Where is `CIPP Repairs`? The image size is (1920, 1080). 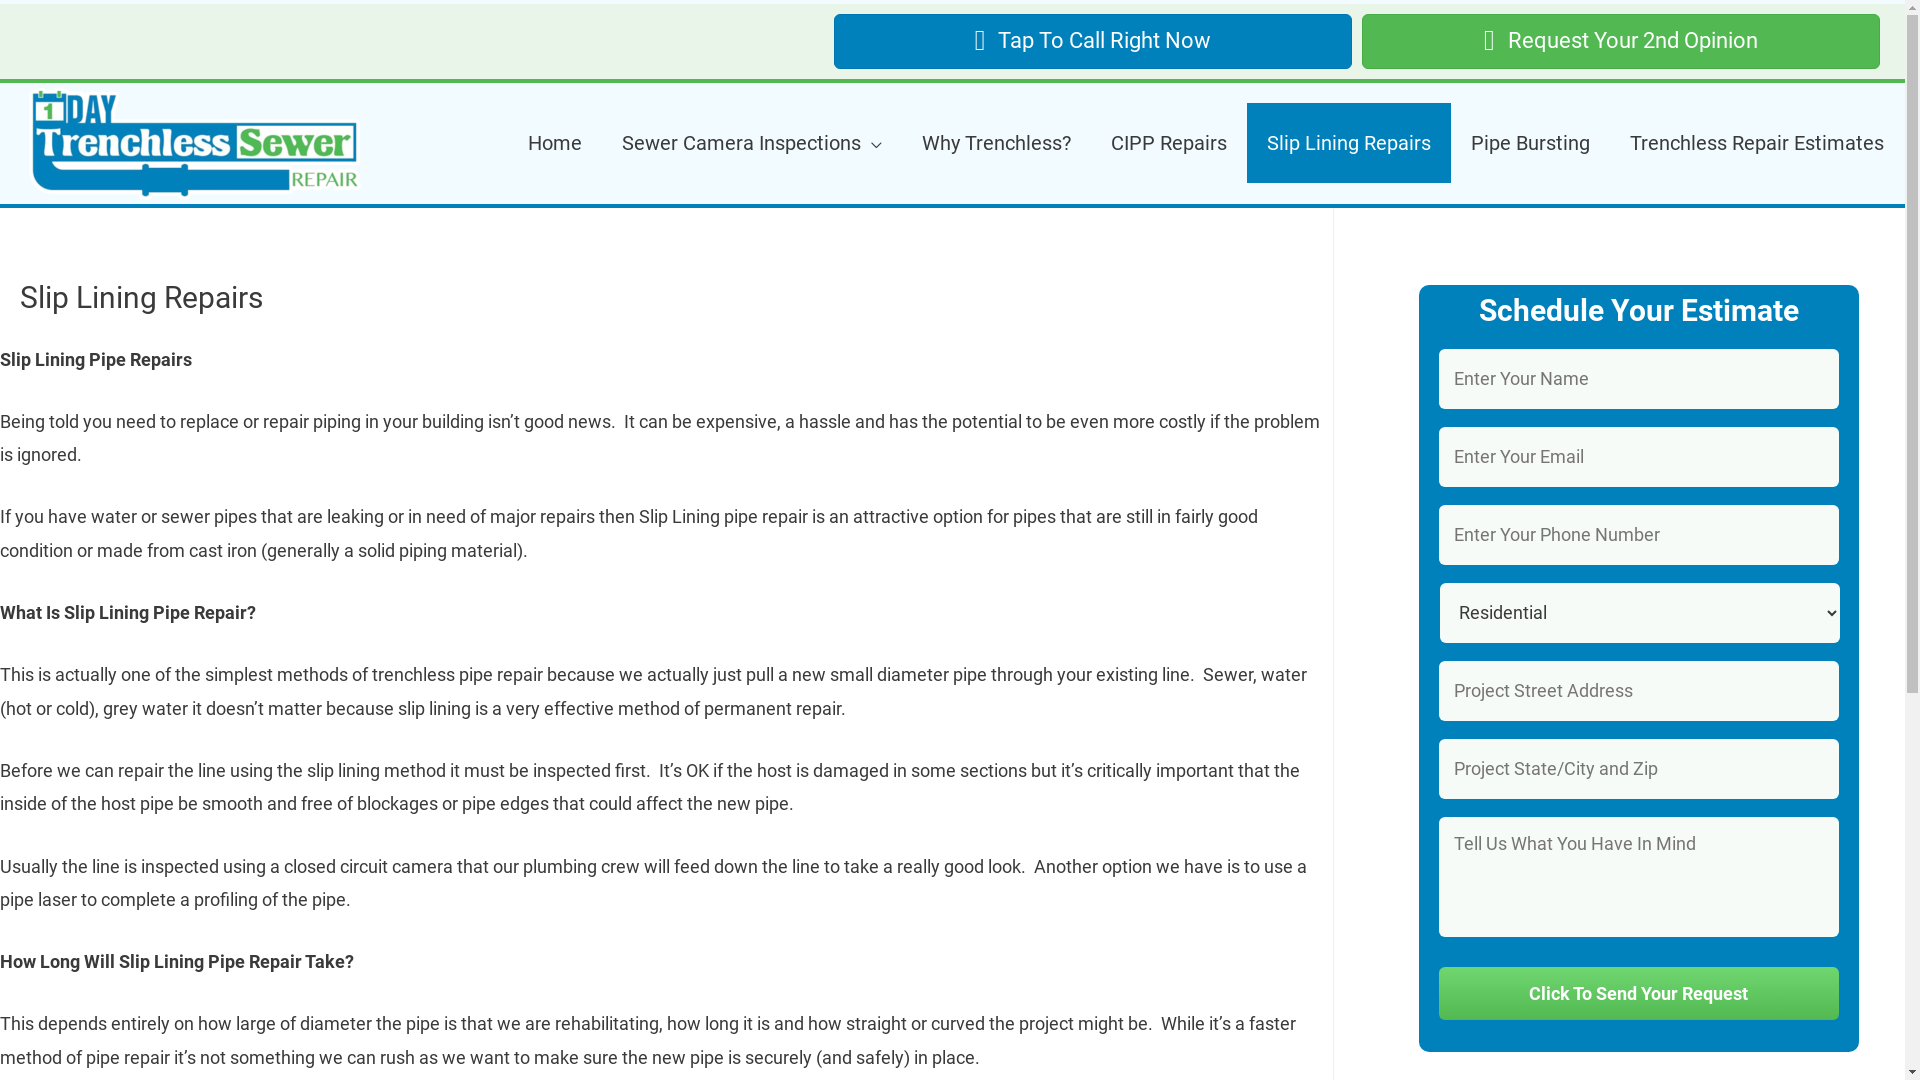 CIPP Repairs is located at coordinates (1169, 143).